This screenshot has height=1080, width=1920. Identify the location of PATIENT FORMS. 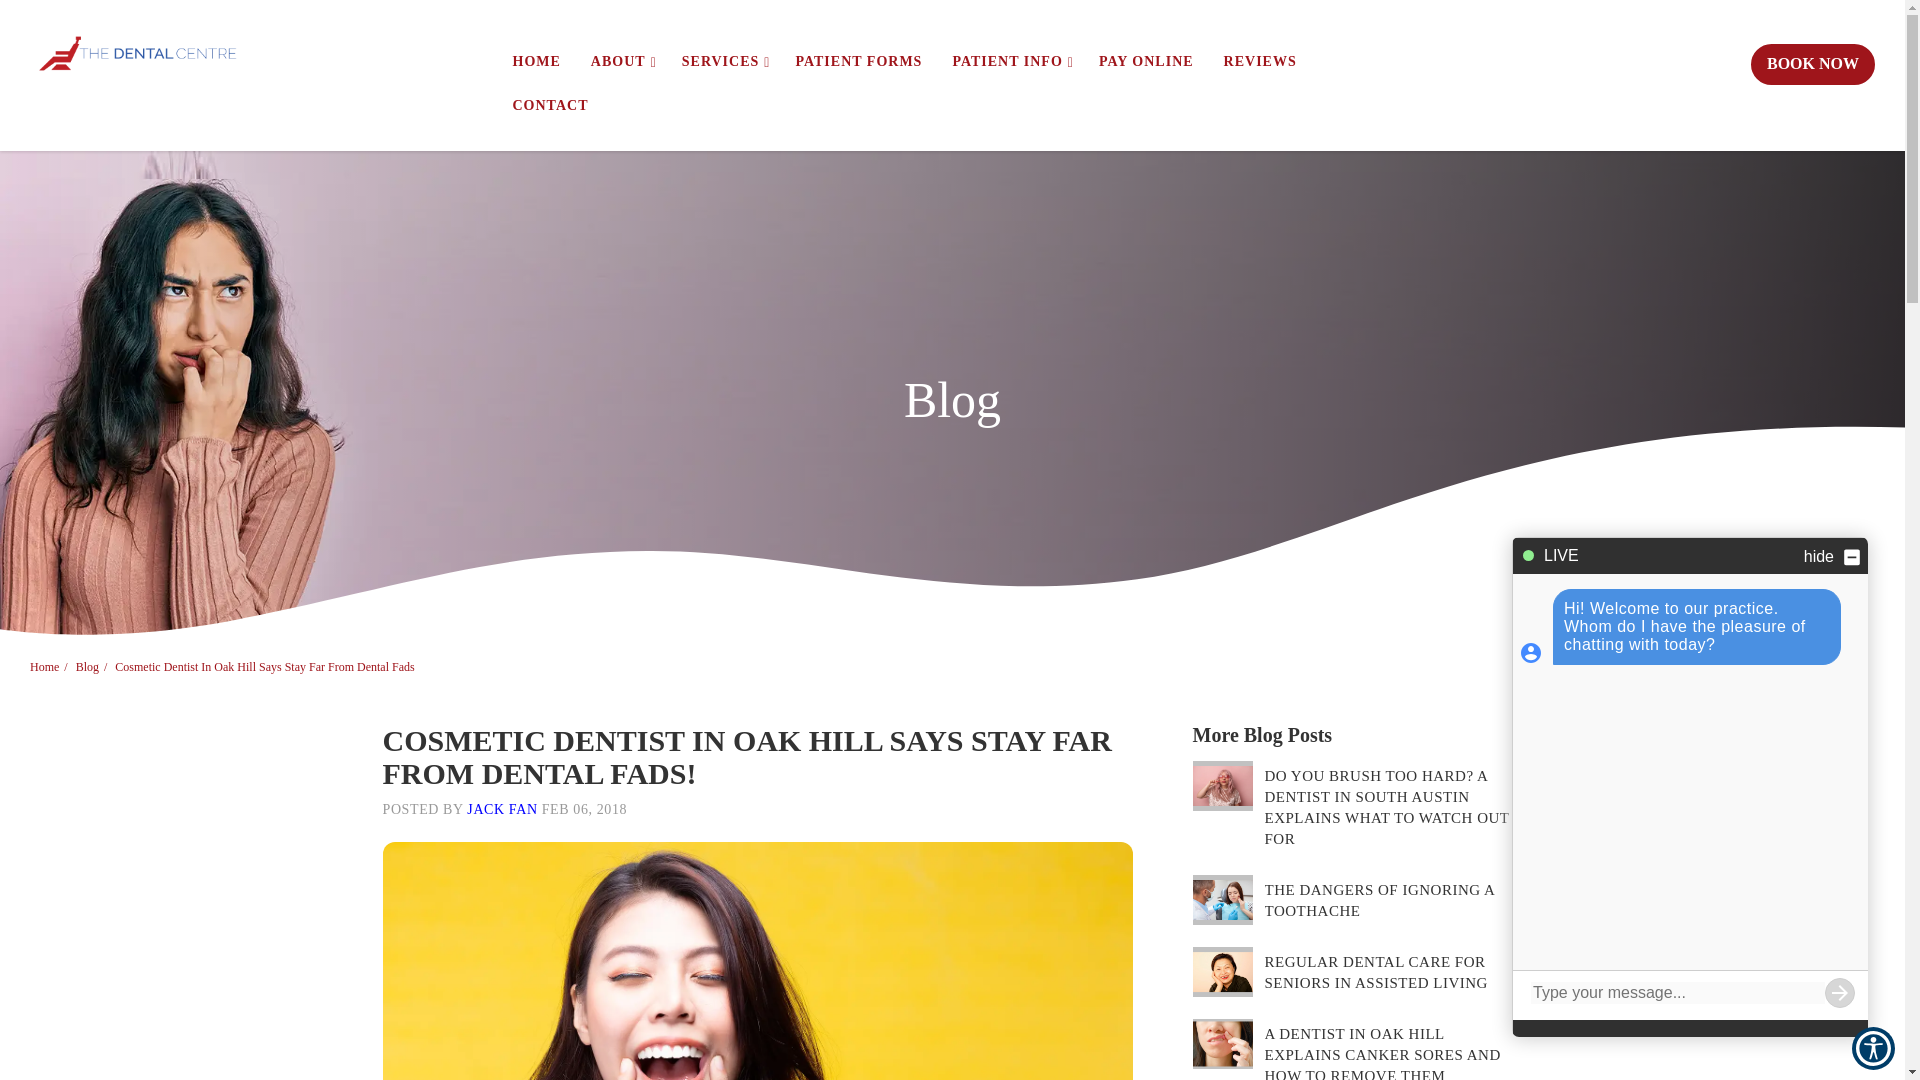
(858, 60).